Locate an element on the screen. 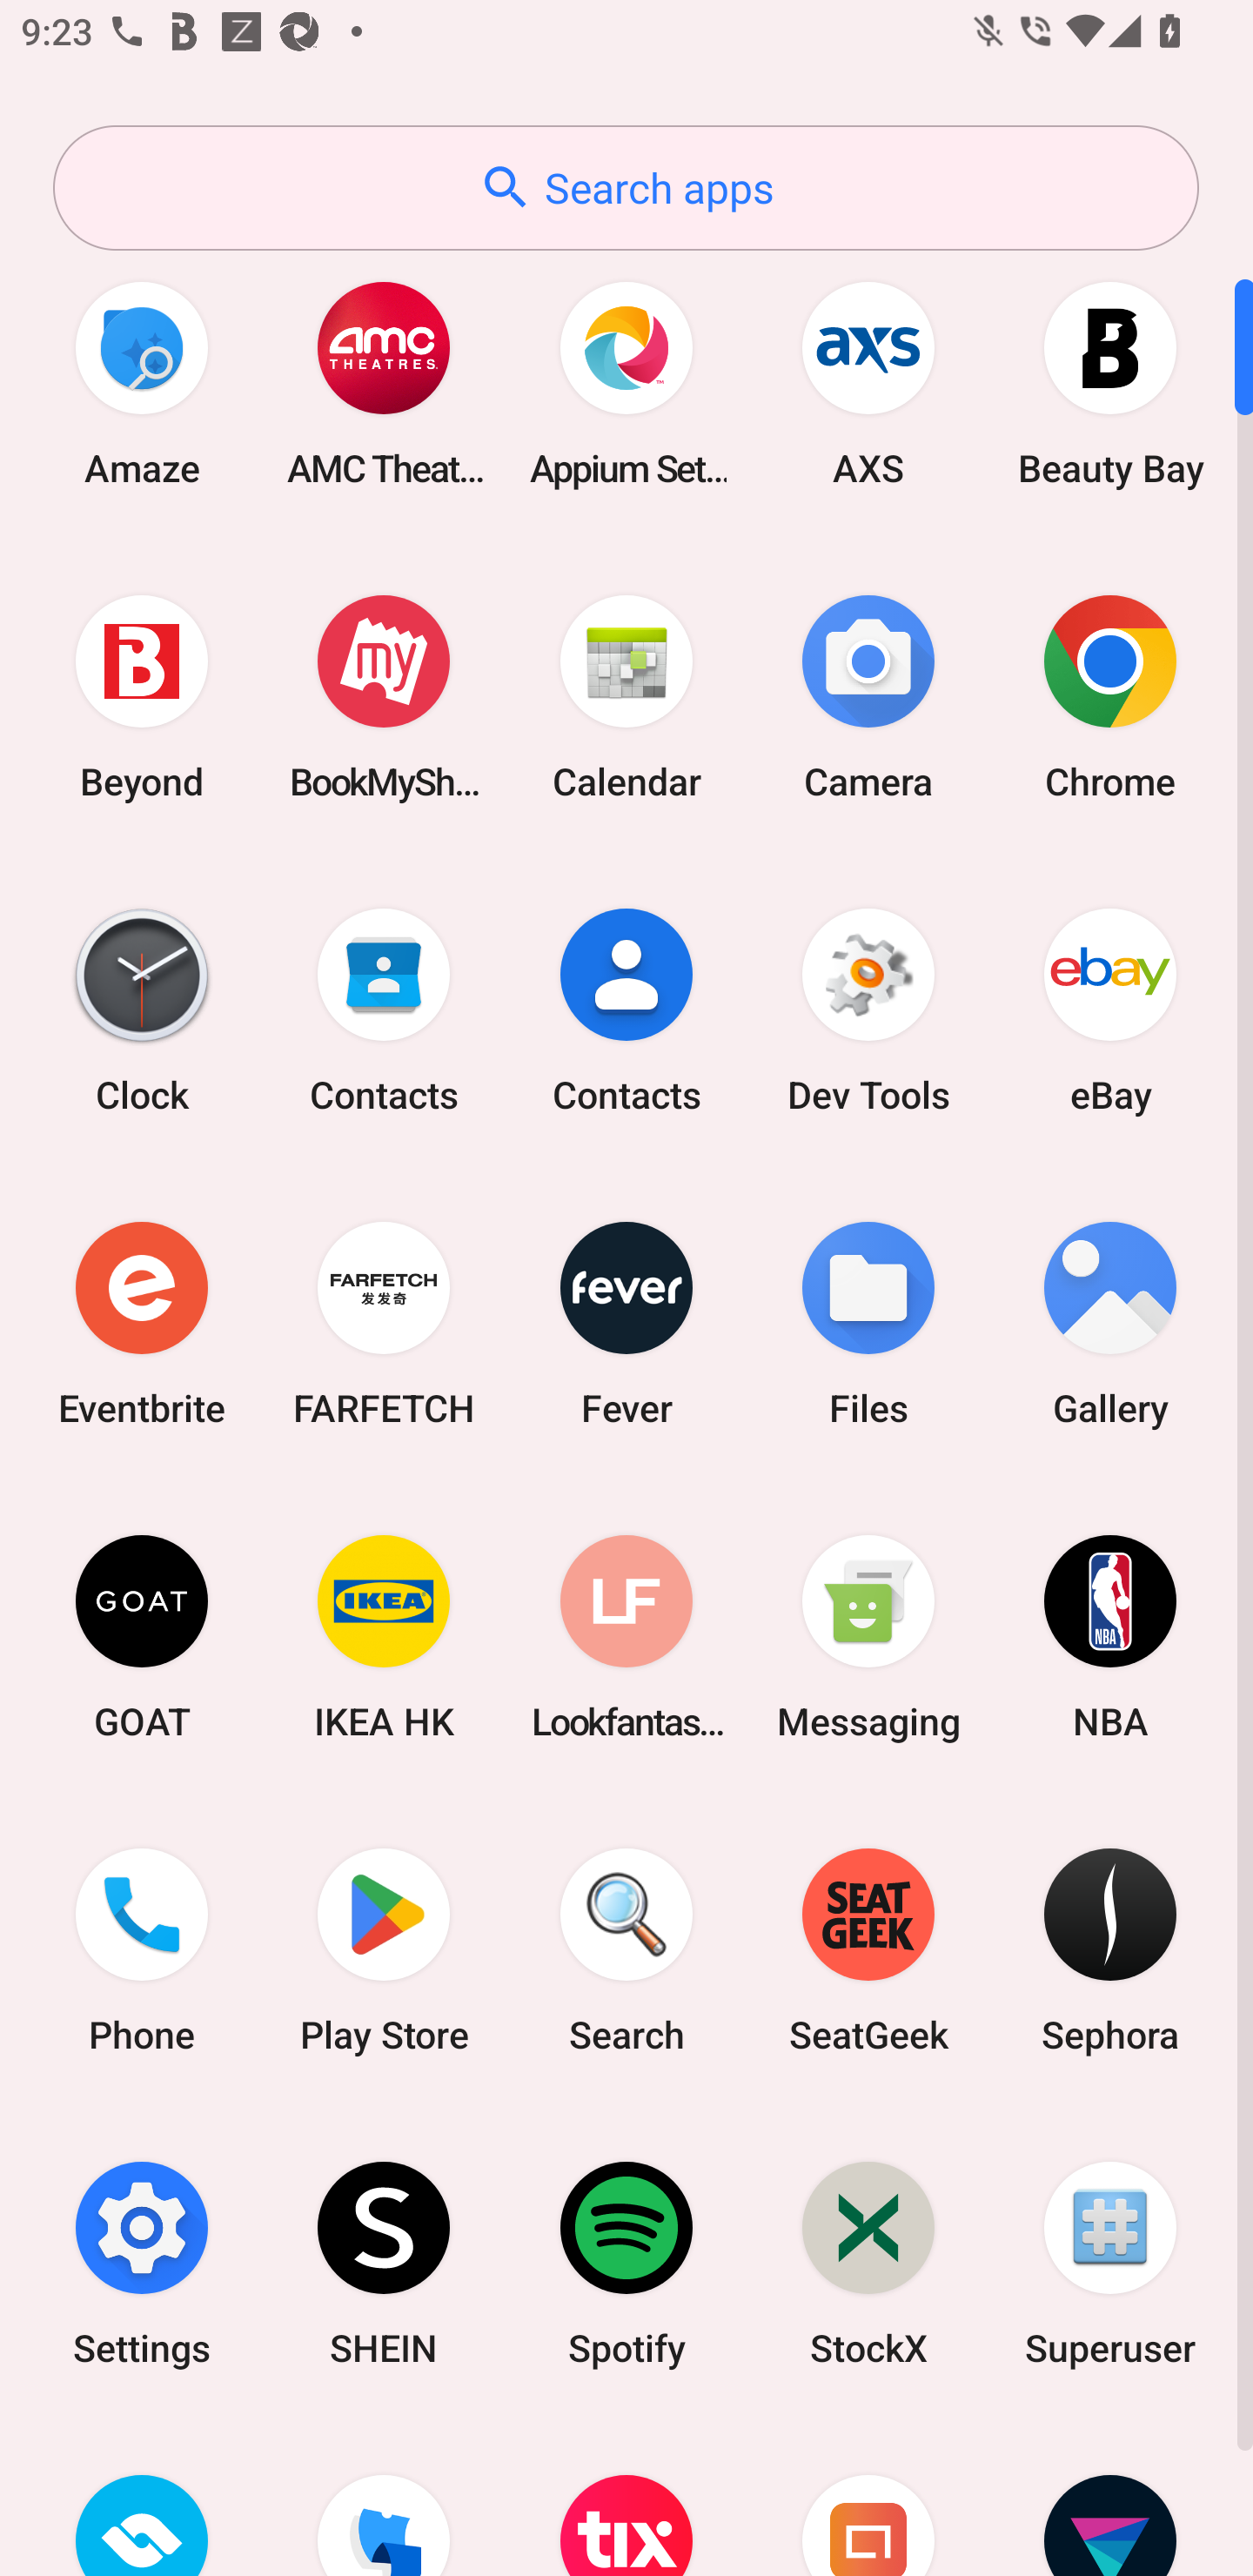 The height and width of the screenshot is (2576, 1253). Amaze is located at coordinates (142, 383).